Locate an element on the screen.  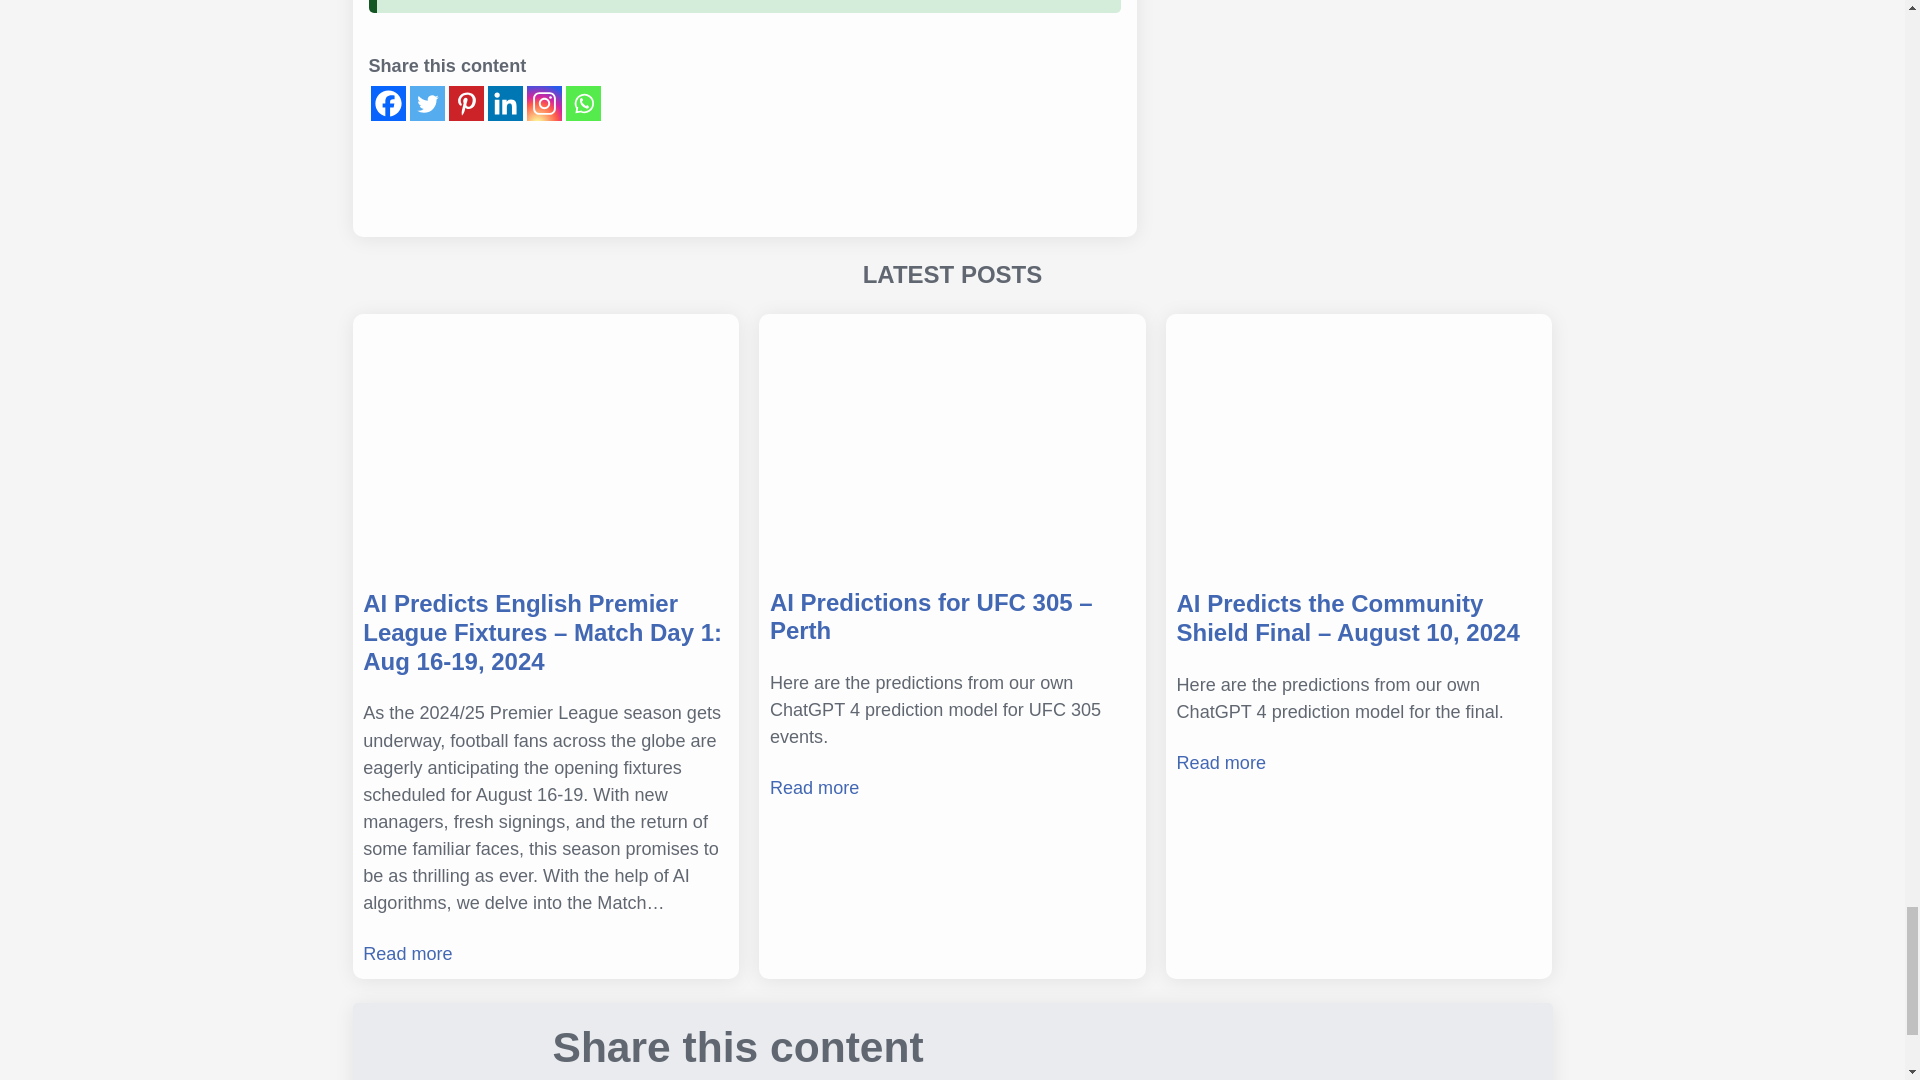
Whatsapp is located at coordinates (583, 103).